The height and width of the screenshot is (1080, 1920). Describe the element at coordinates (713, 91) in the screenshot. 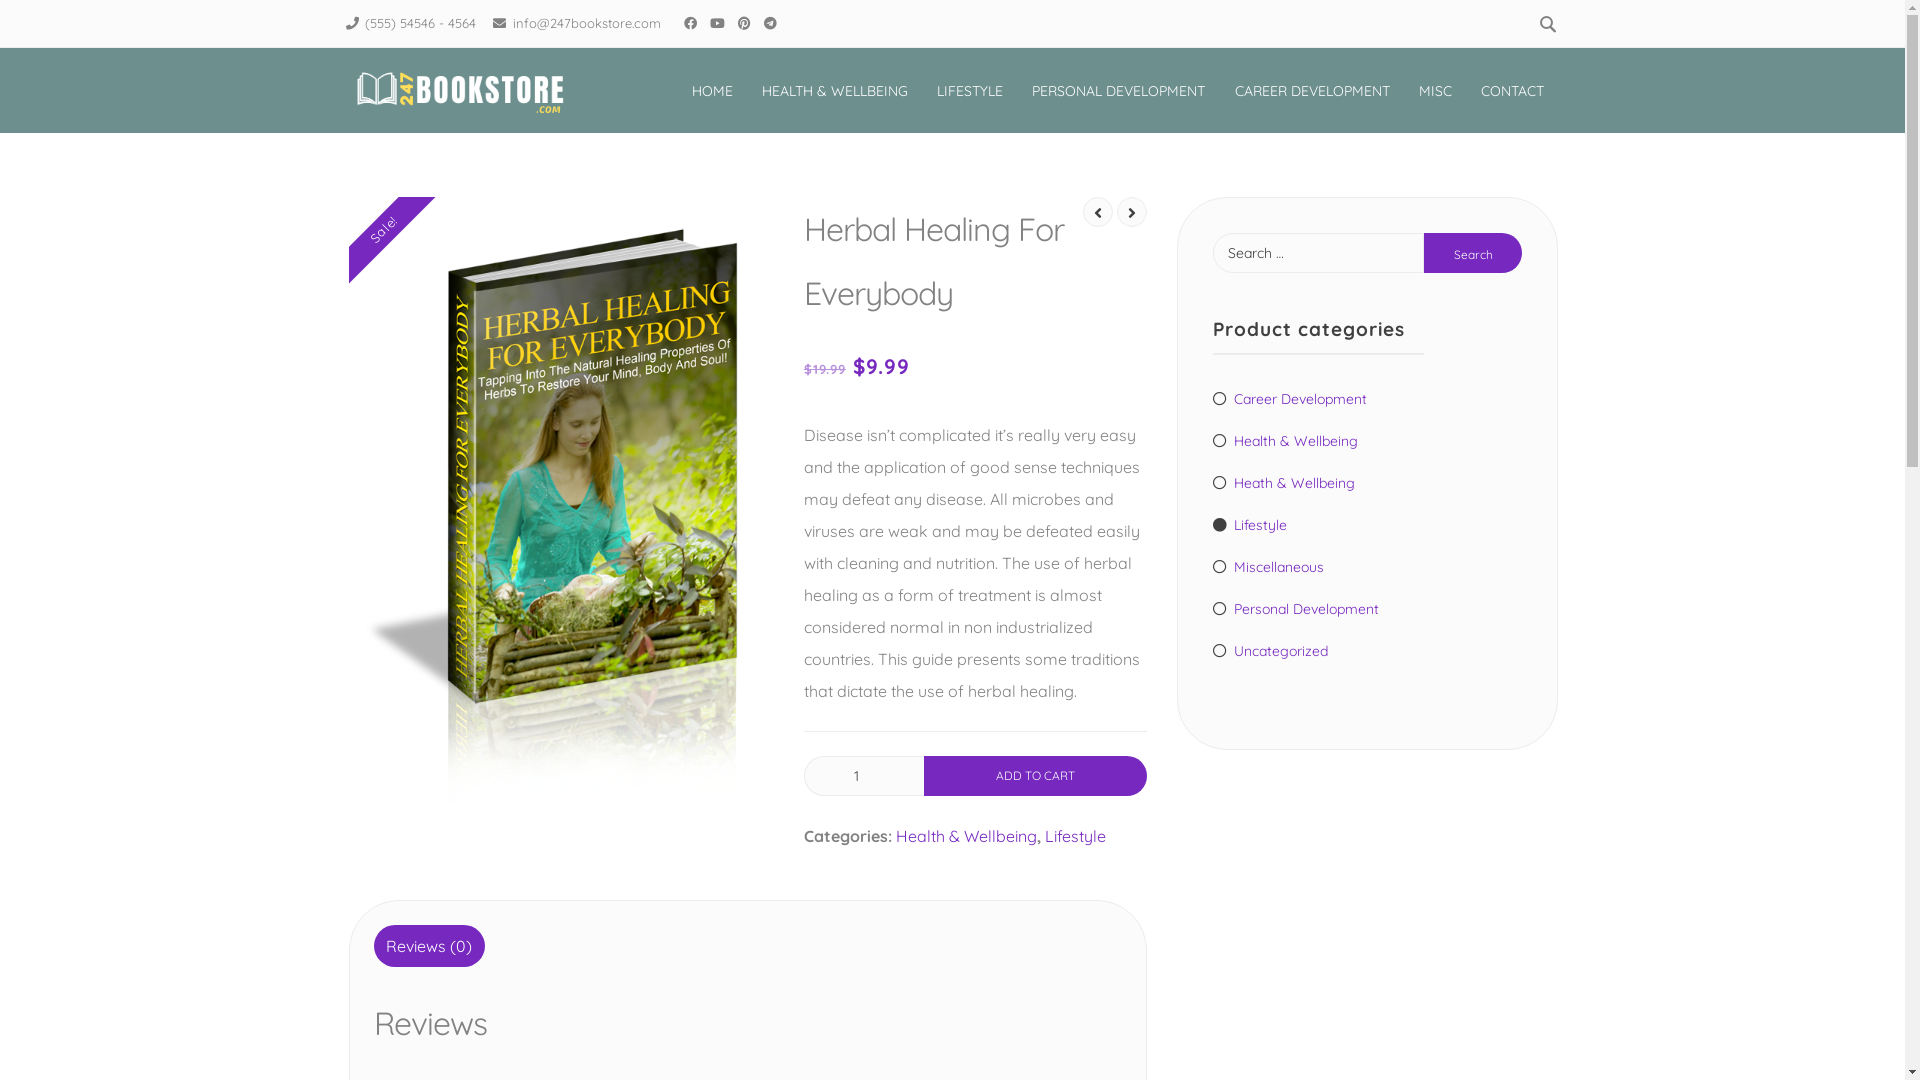

I see `HOME` at that location.